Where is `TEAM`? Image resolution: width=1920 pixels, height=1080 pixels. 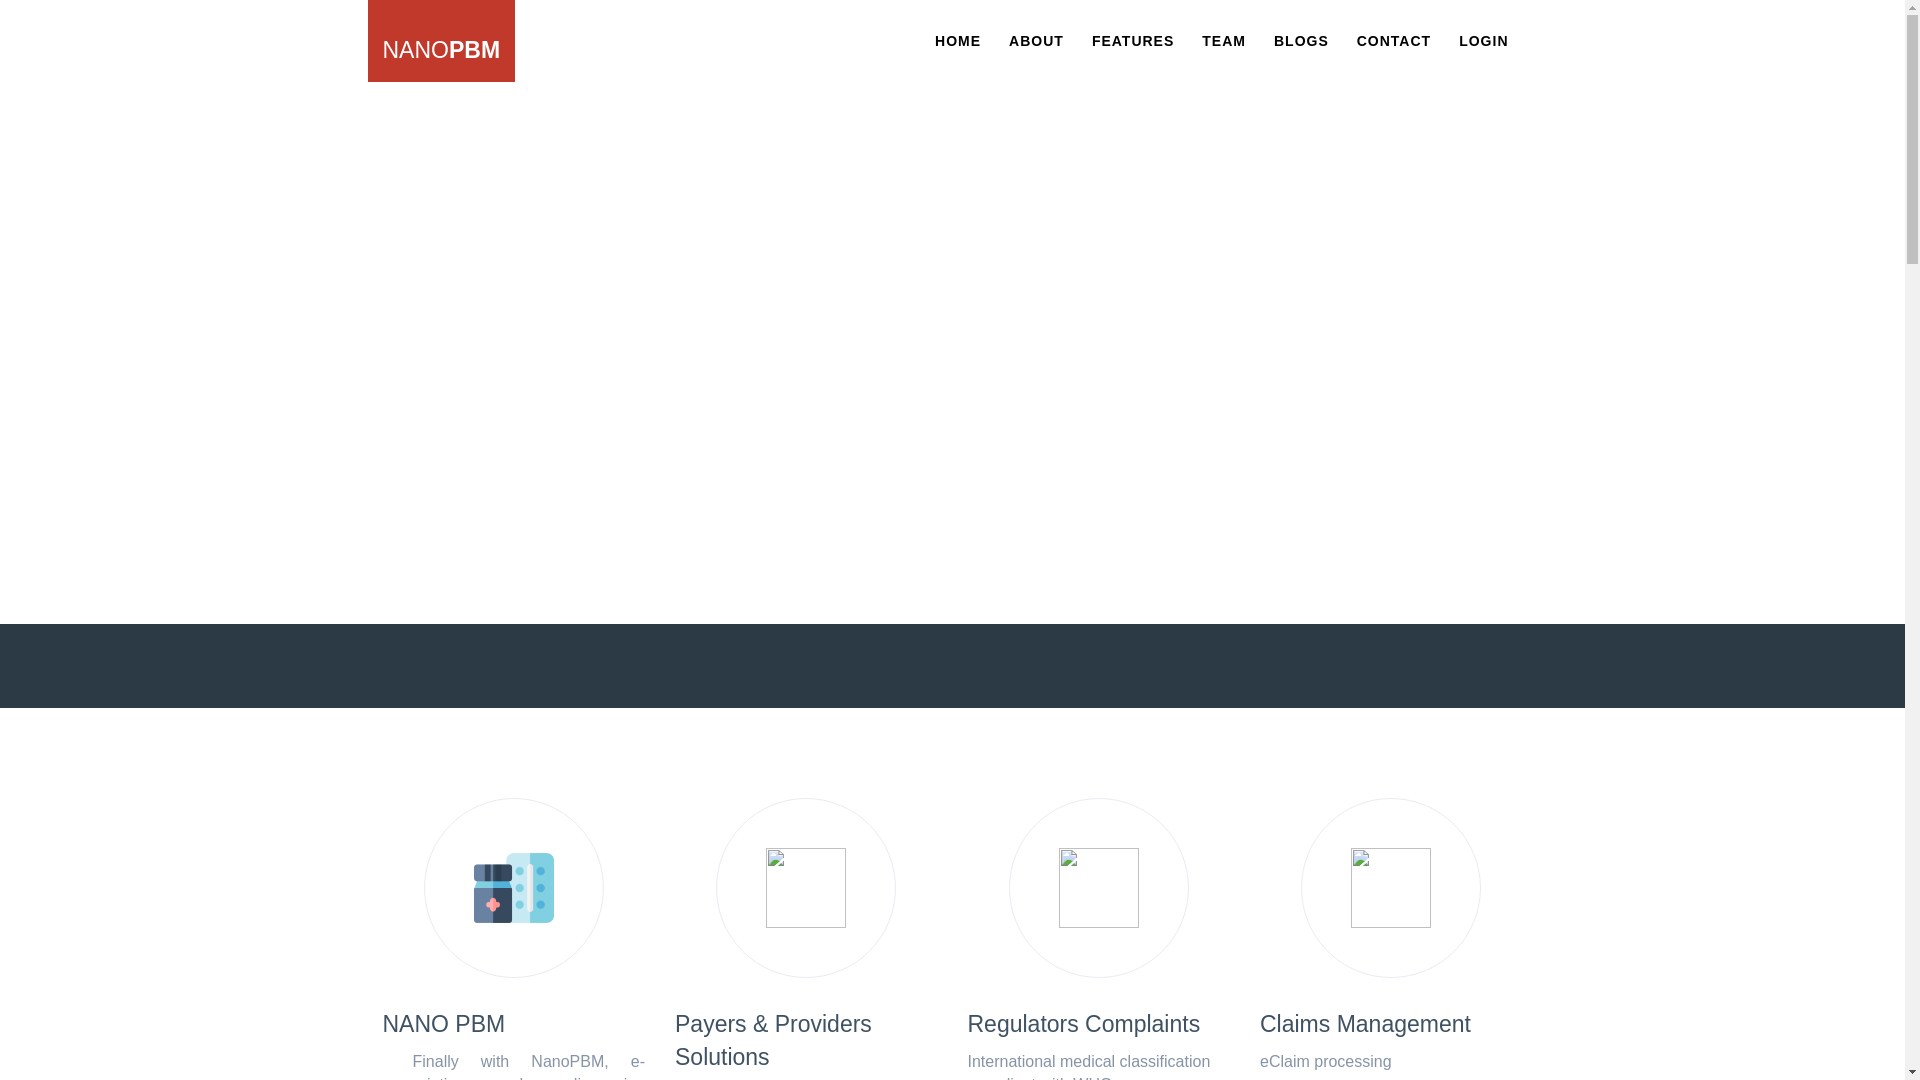
TEAM is located at coordinates (1224, 40).